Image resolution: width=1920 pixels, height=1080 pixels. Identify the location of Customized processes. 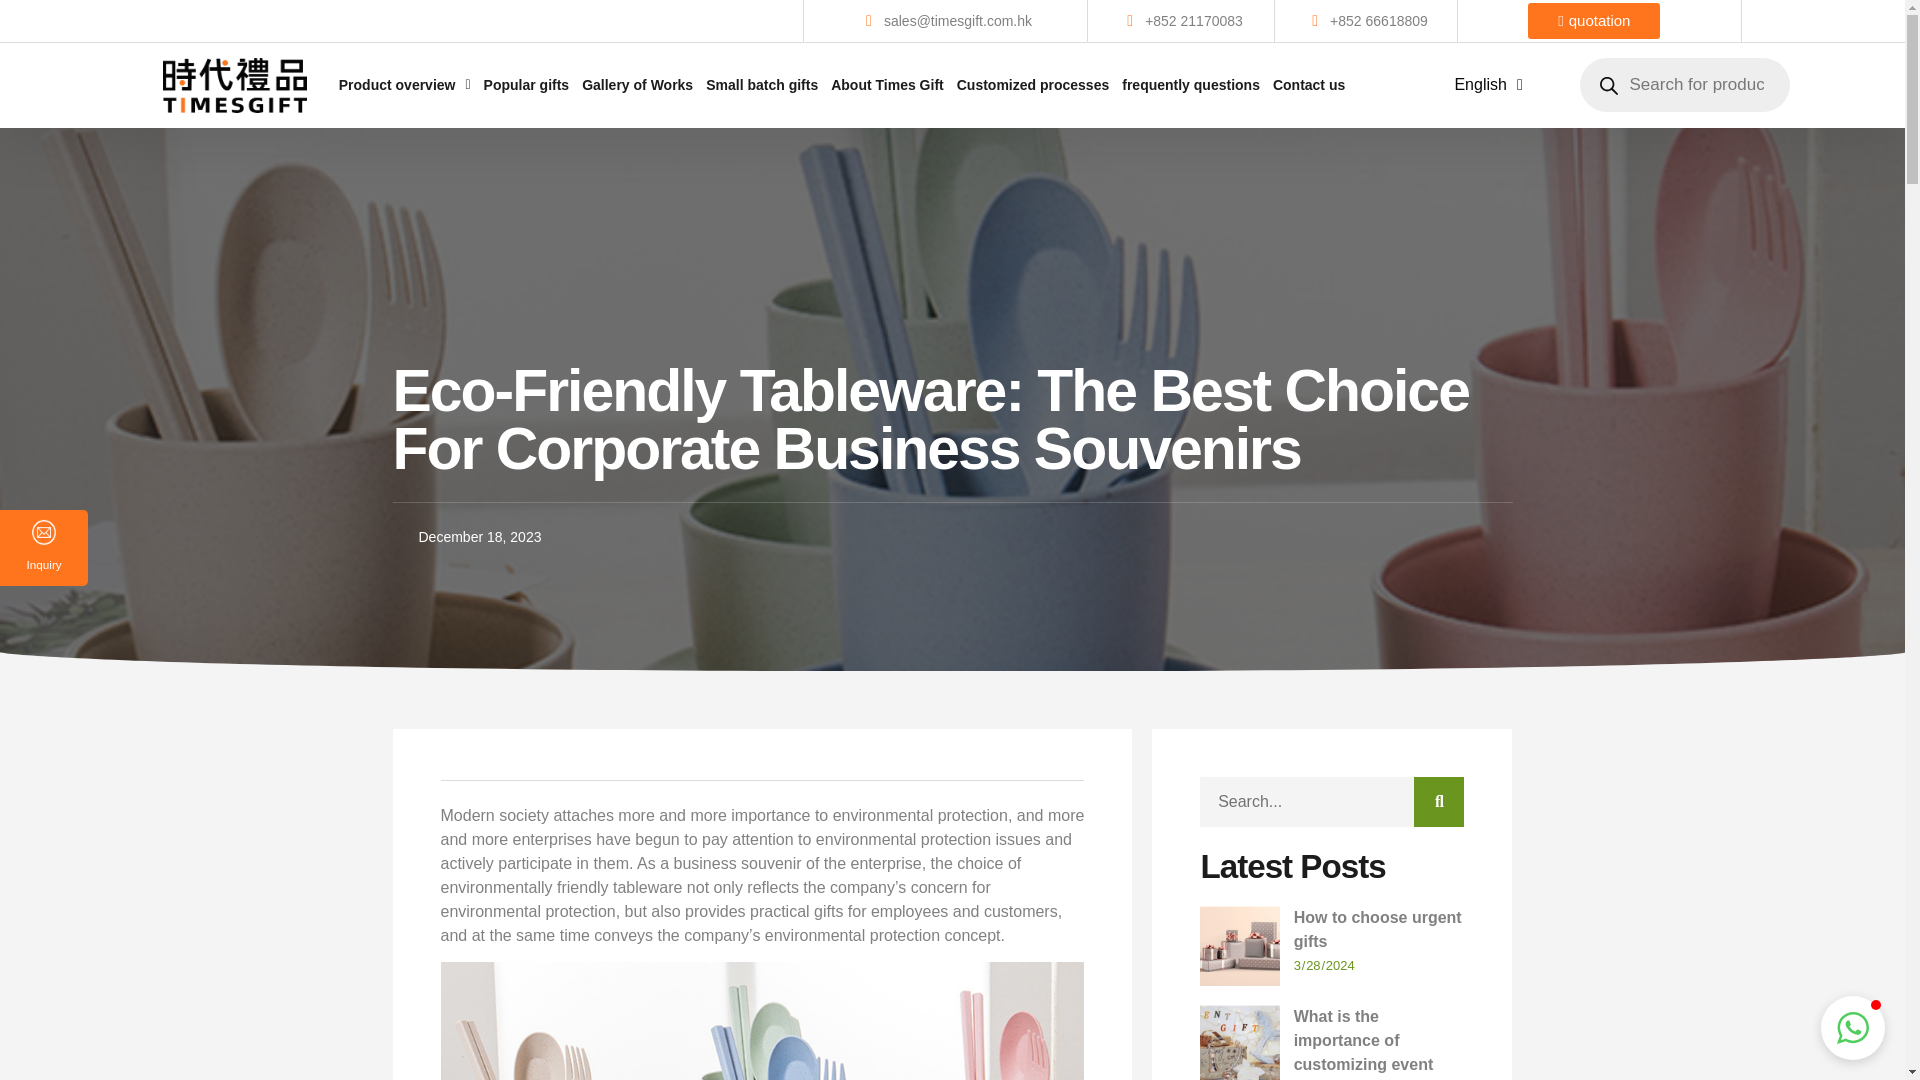
(1032, 84).